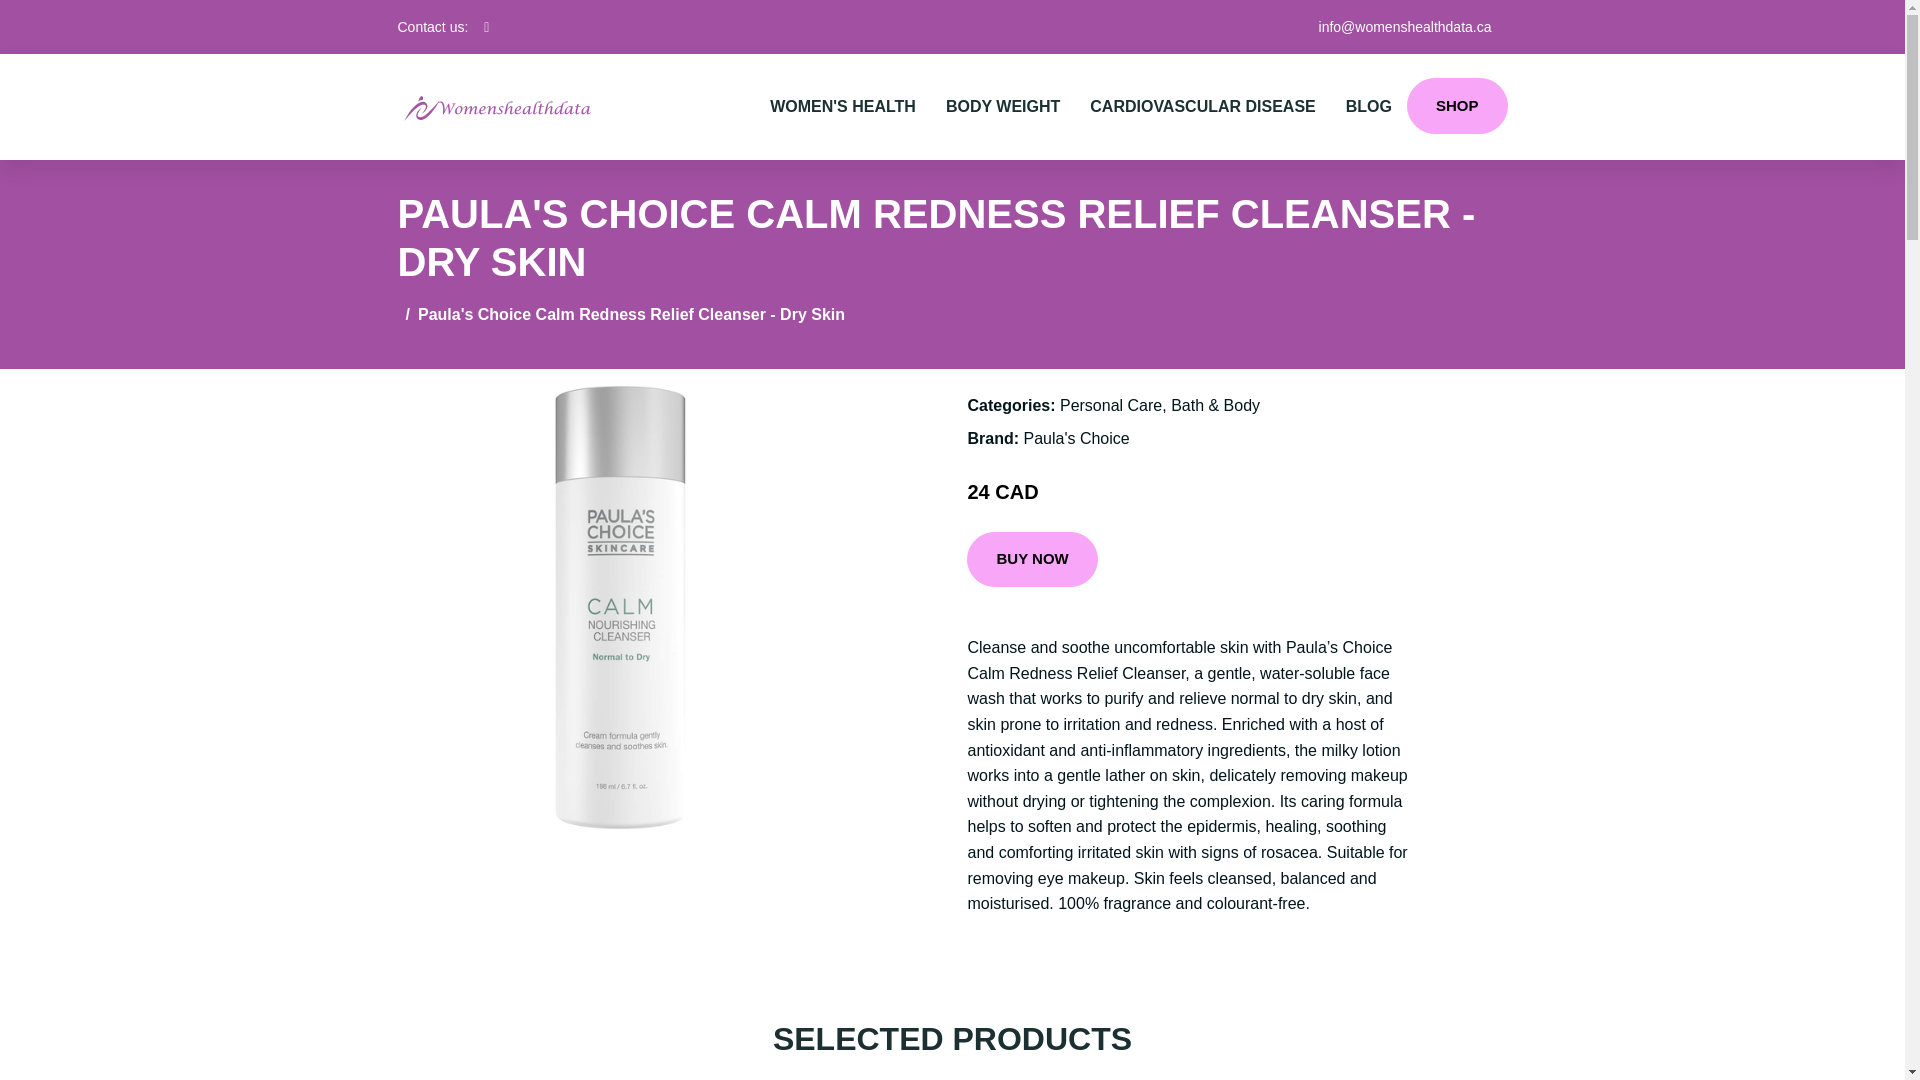 The height and width of the screenshot is (1080, 1920). Describe the element at coordinates (1457, 105) in the screenshot. I see `SHOP` at that location.